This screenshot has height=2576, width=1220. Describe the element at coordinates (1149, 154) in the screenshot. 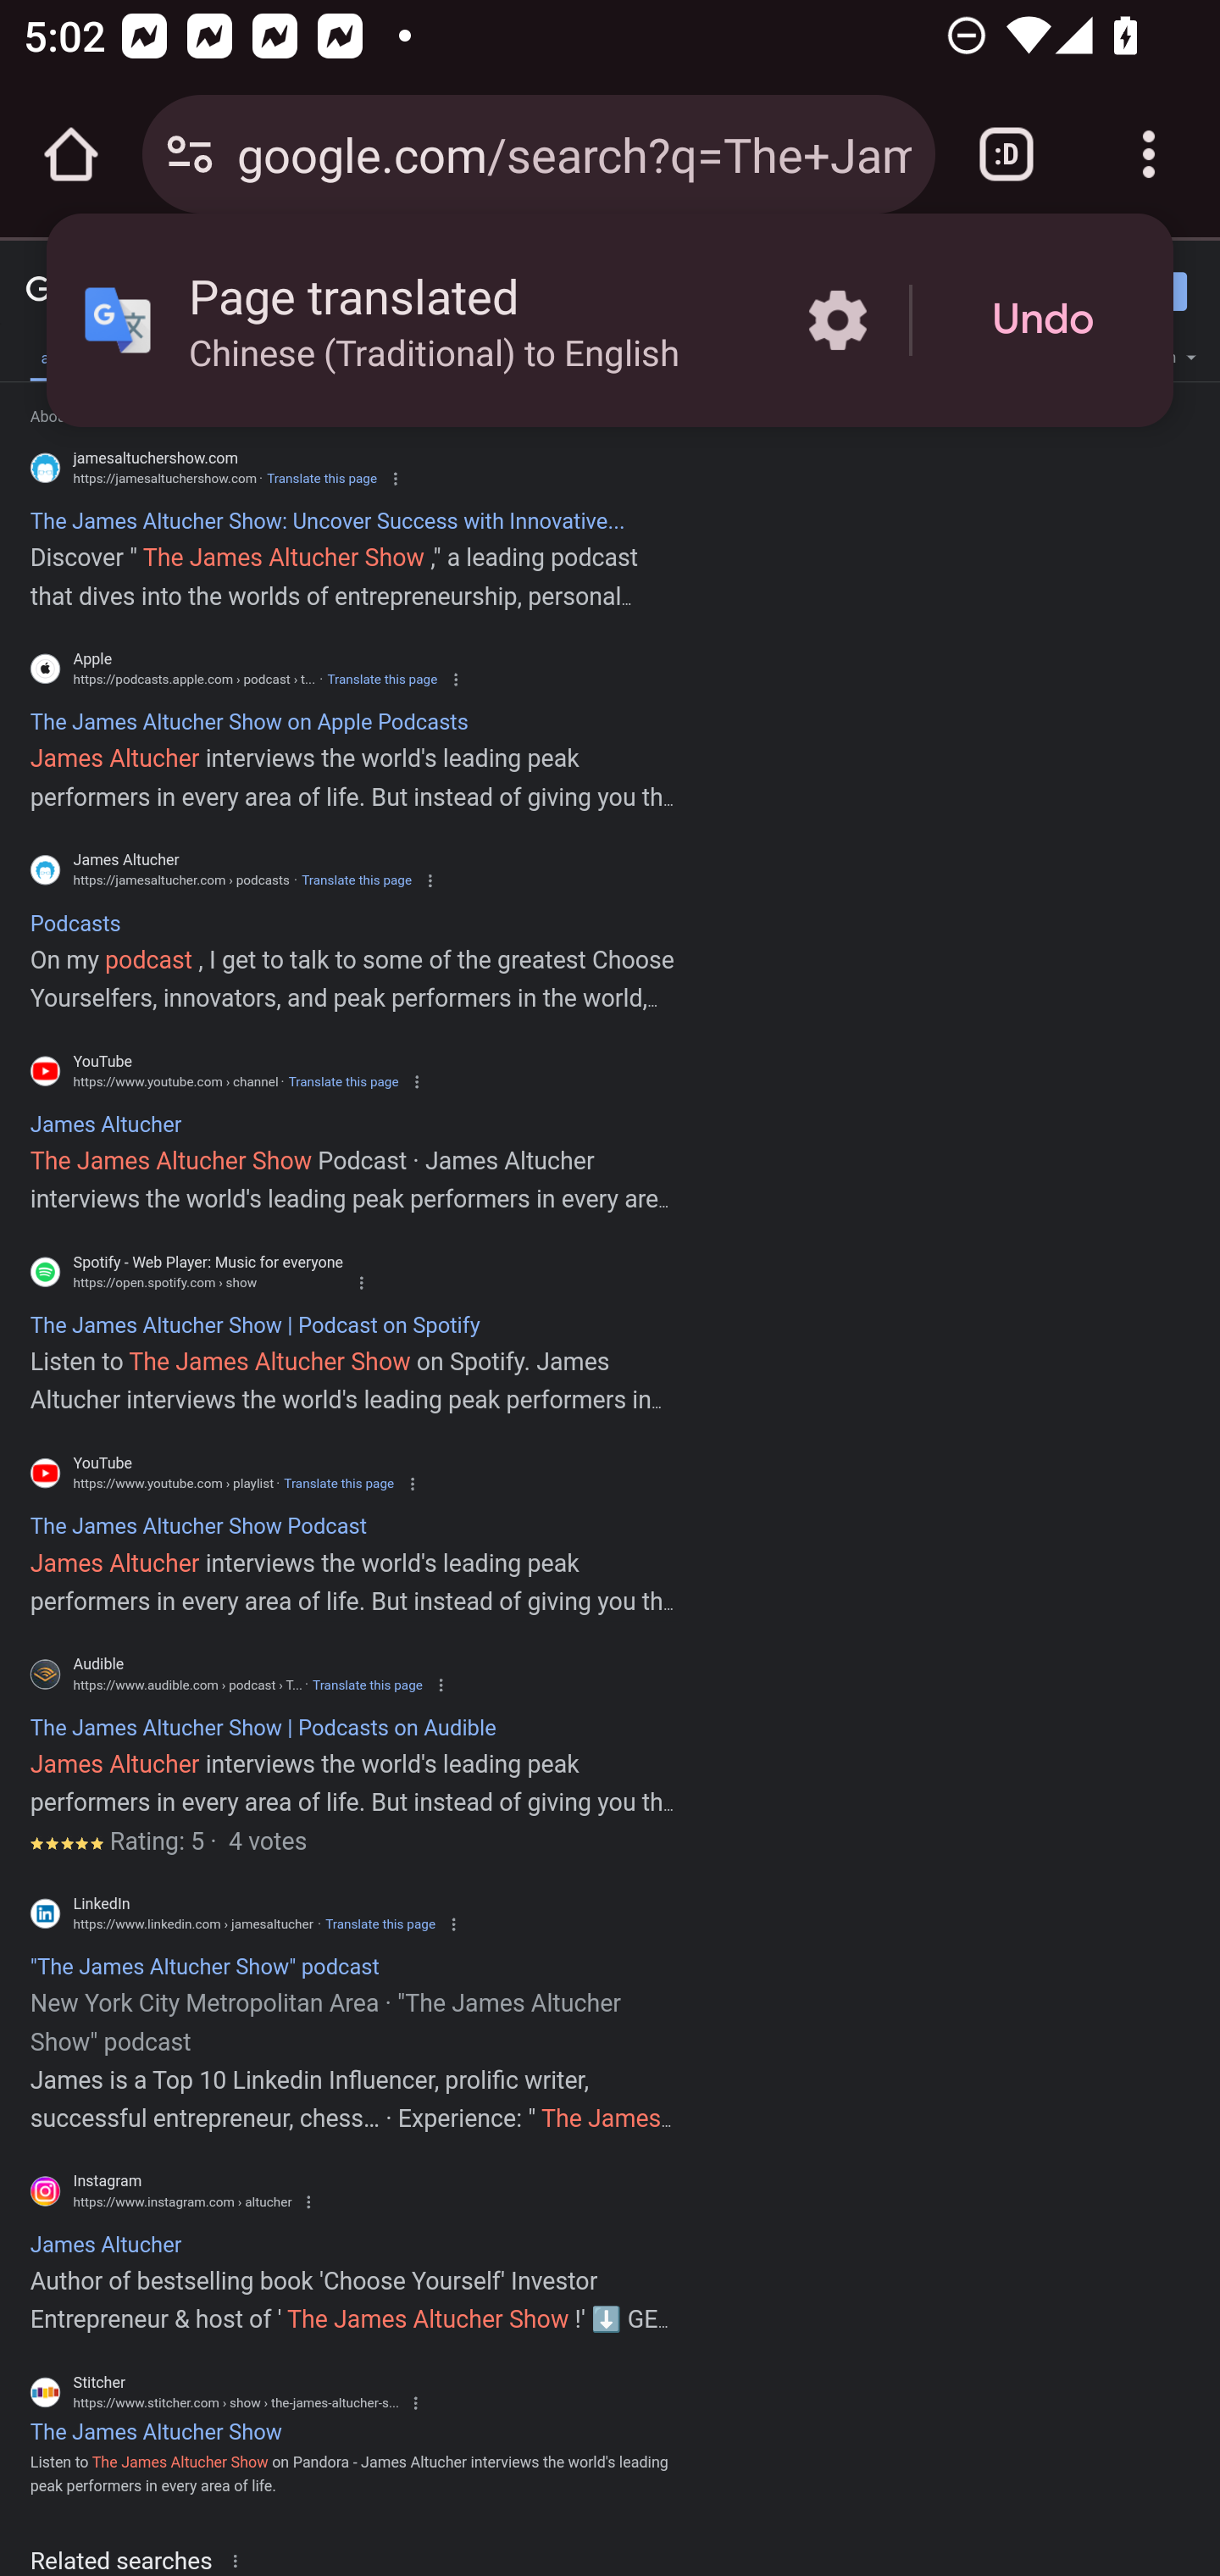

I see `Customize and control Google Chrome` at that location.